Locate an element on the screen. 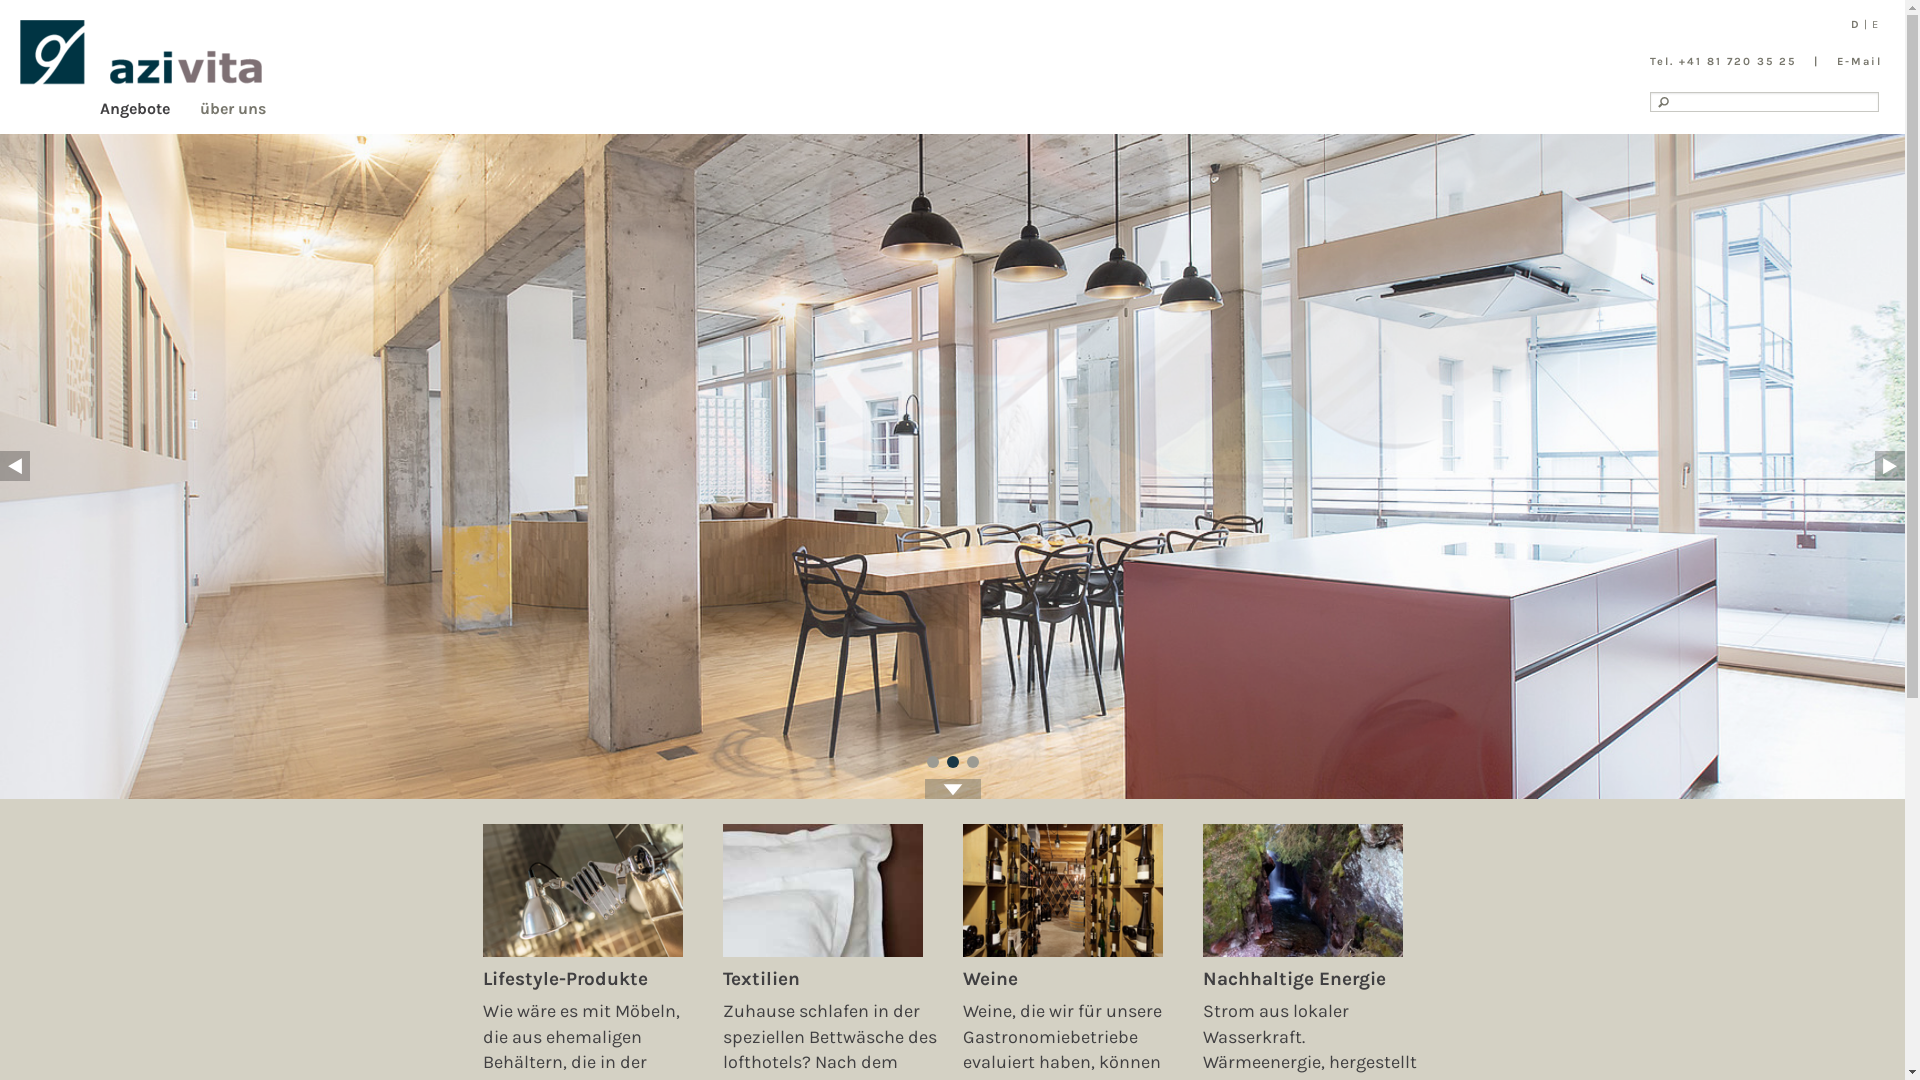 This screenshot has height=1080, width=1920. Next is located at coordinates (1890, 465).